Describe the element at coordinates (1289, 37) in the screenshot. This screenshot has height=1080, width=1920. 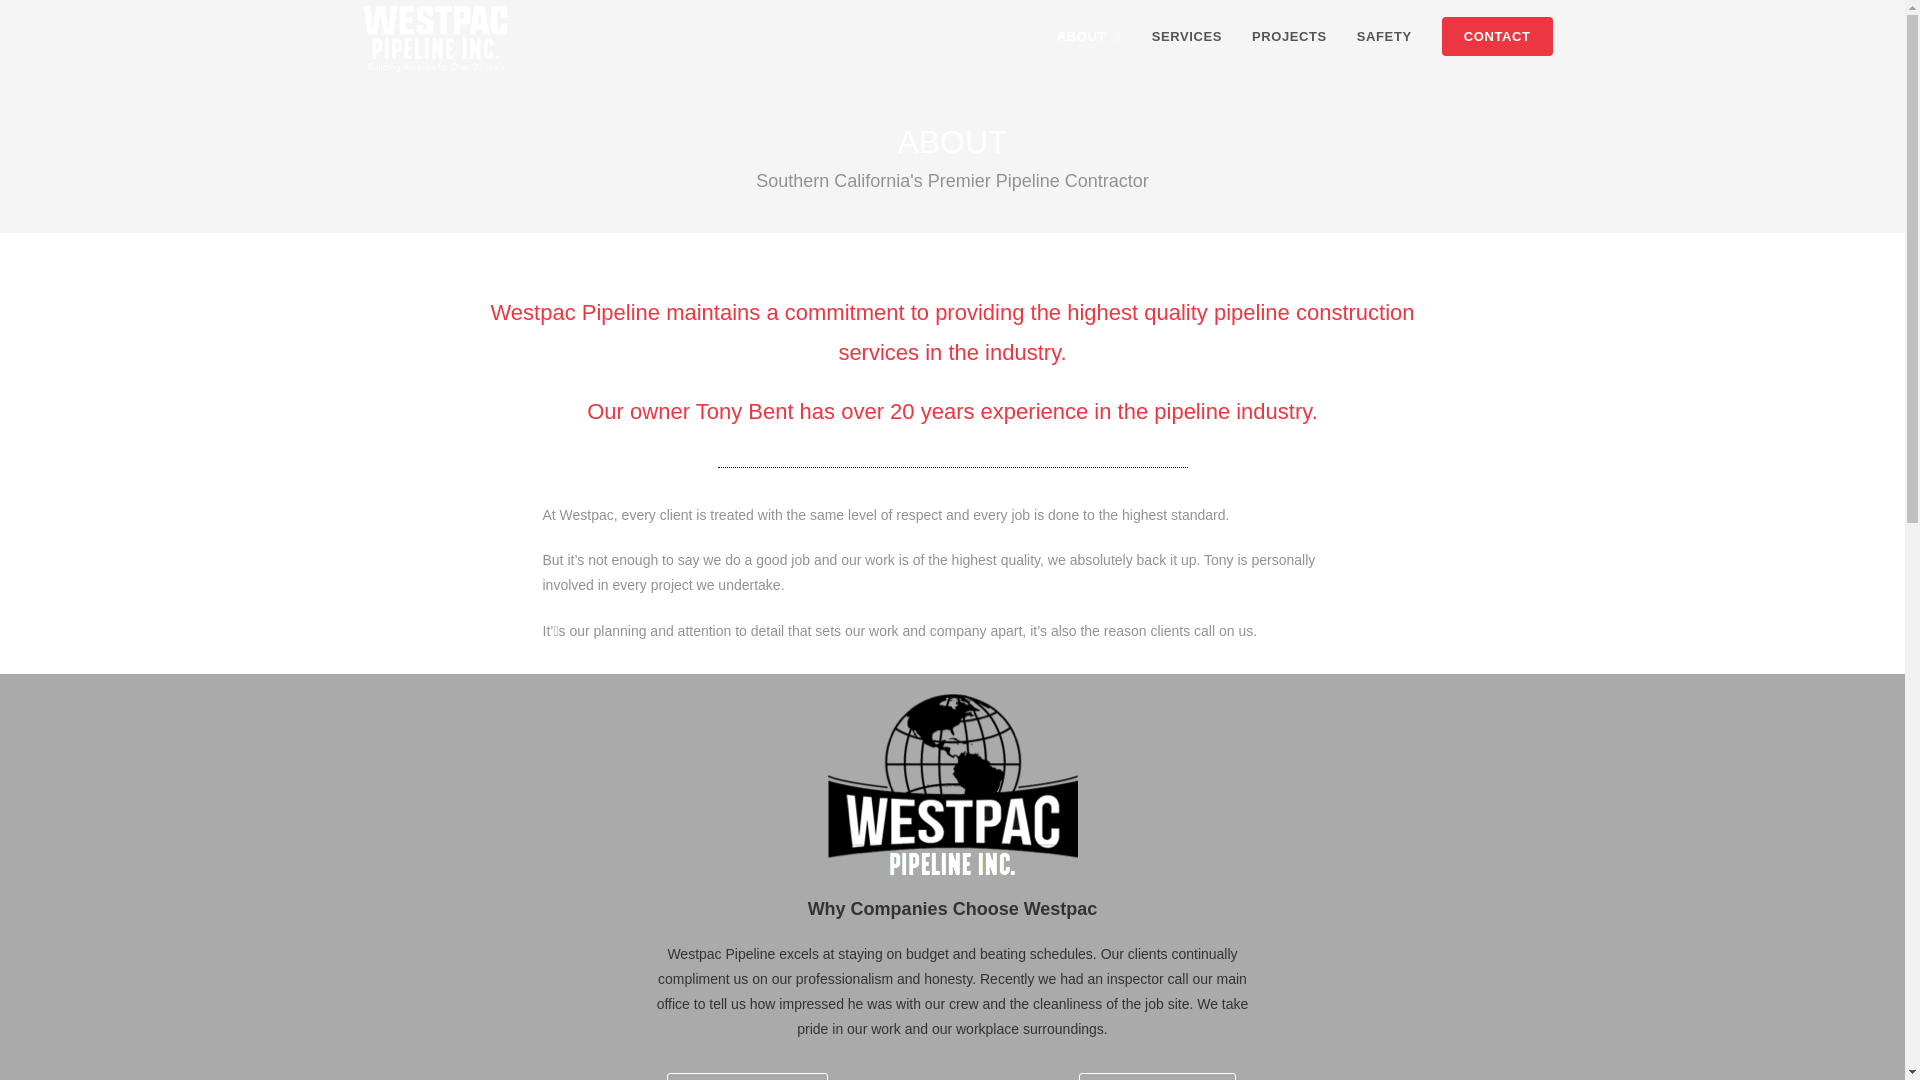
I see `PROJECTS` at that location.